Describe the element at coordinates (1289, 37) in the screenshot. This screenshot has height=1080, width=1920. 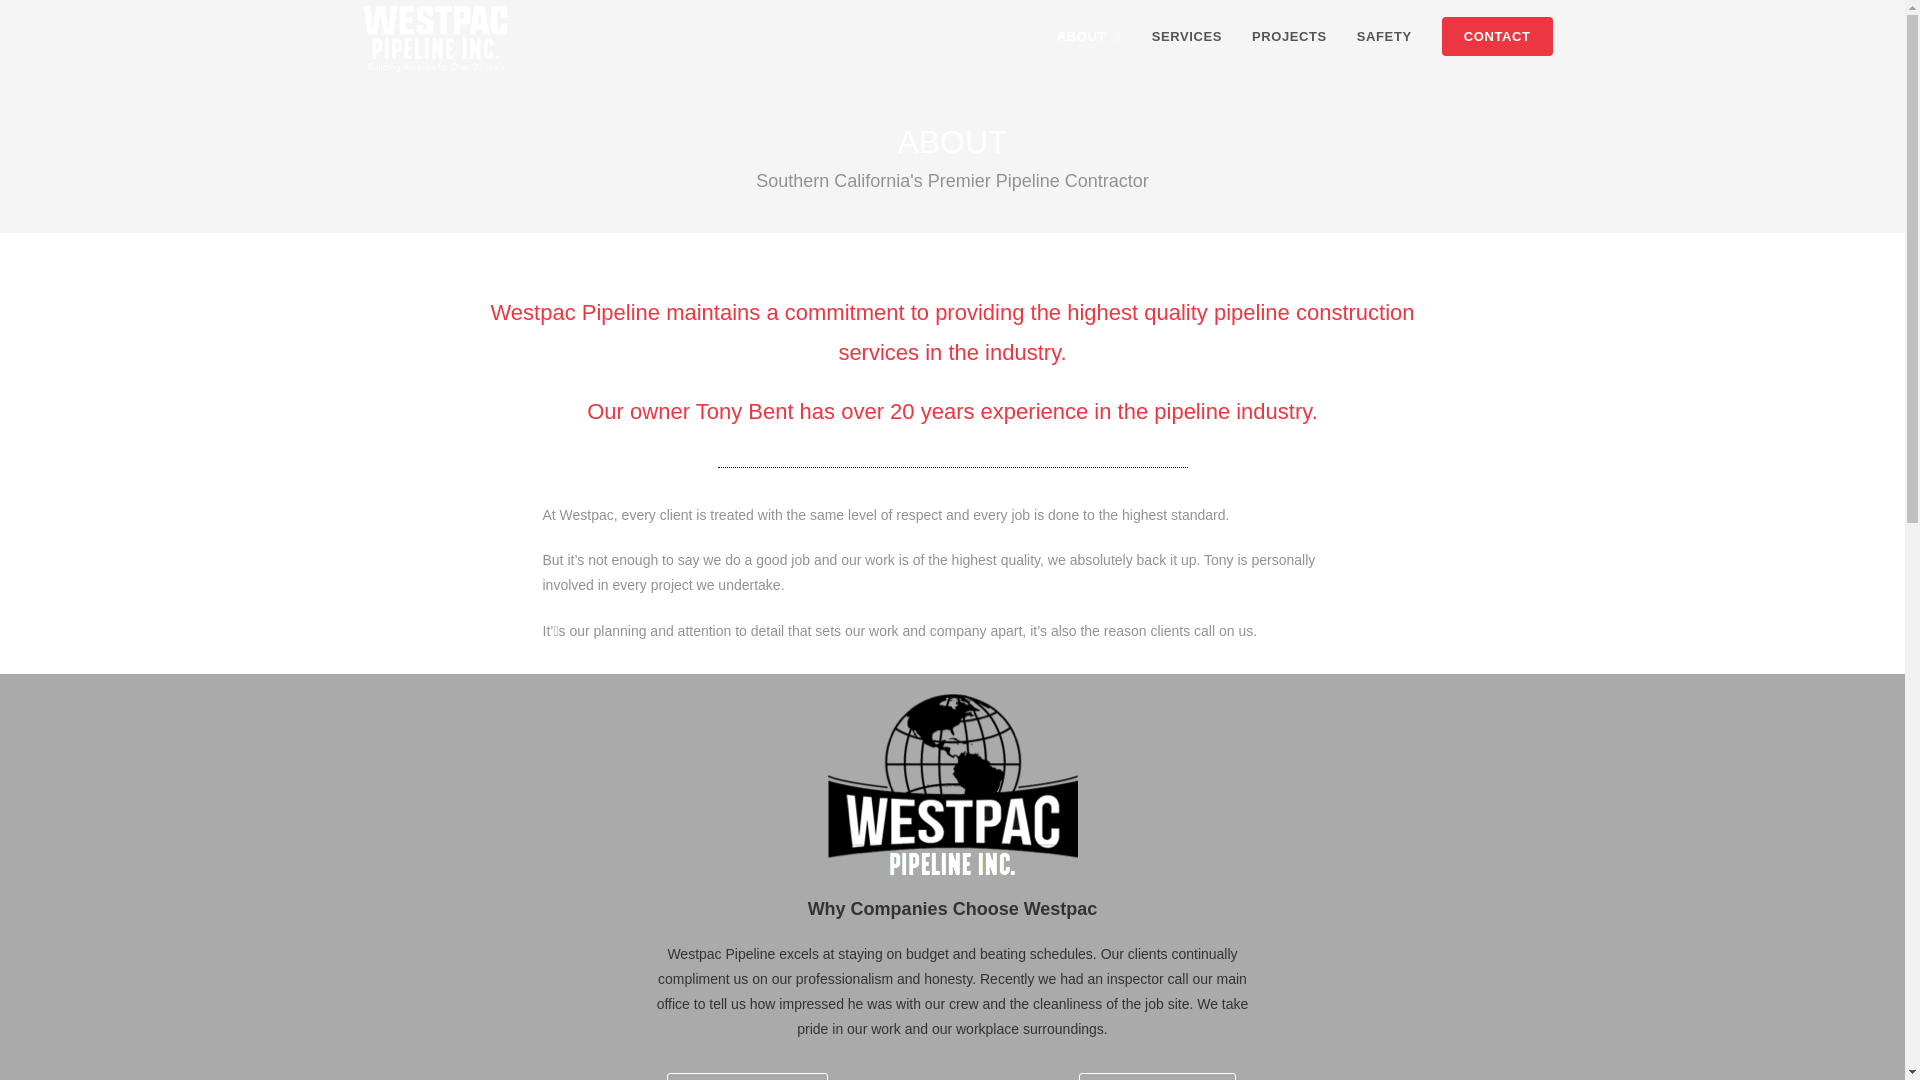
I see `PROJECTS` at that location.